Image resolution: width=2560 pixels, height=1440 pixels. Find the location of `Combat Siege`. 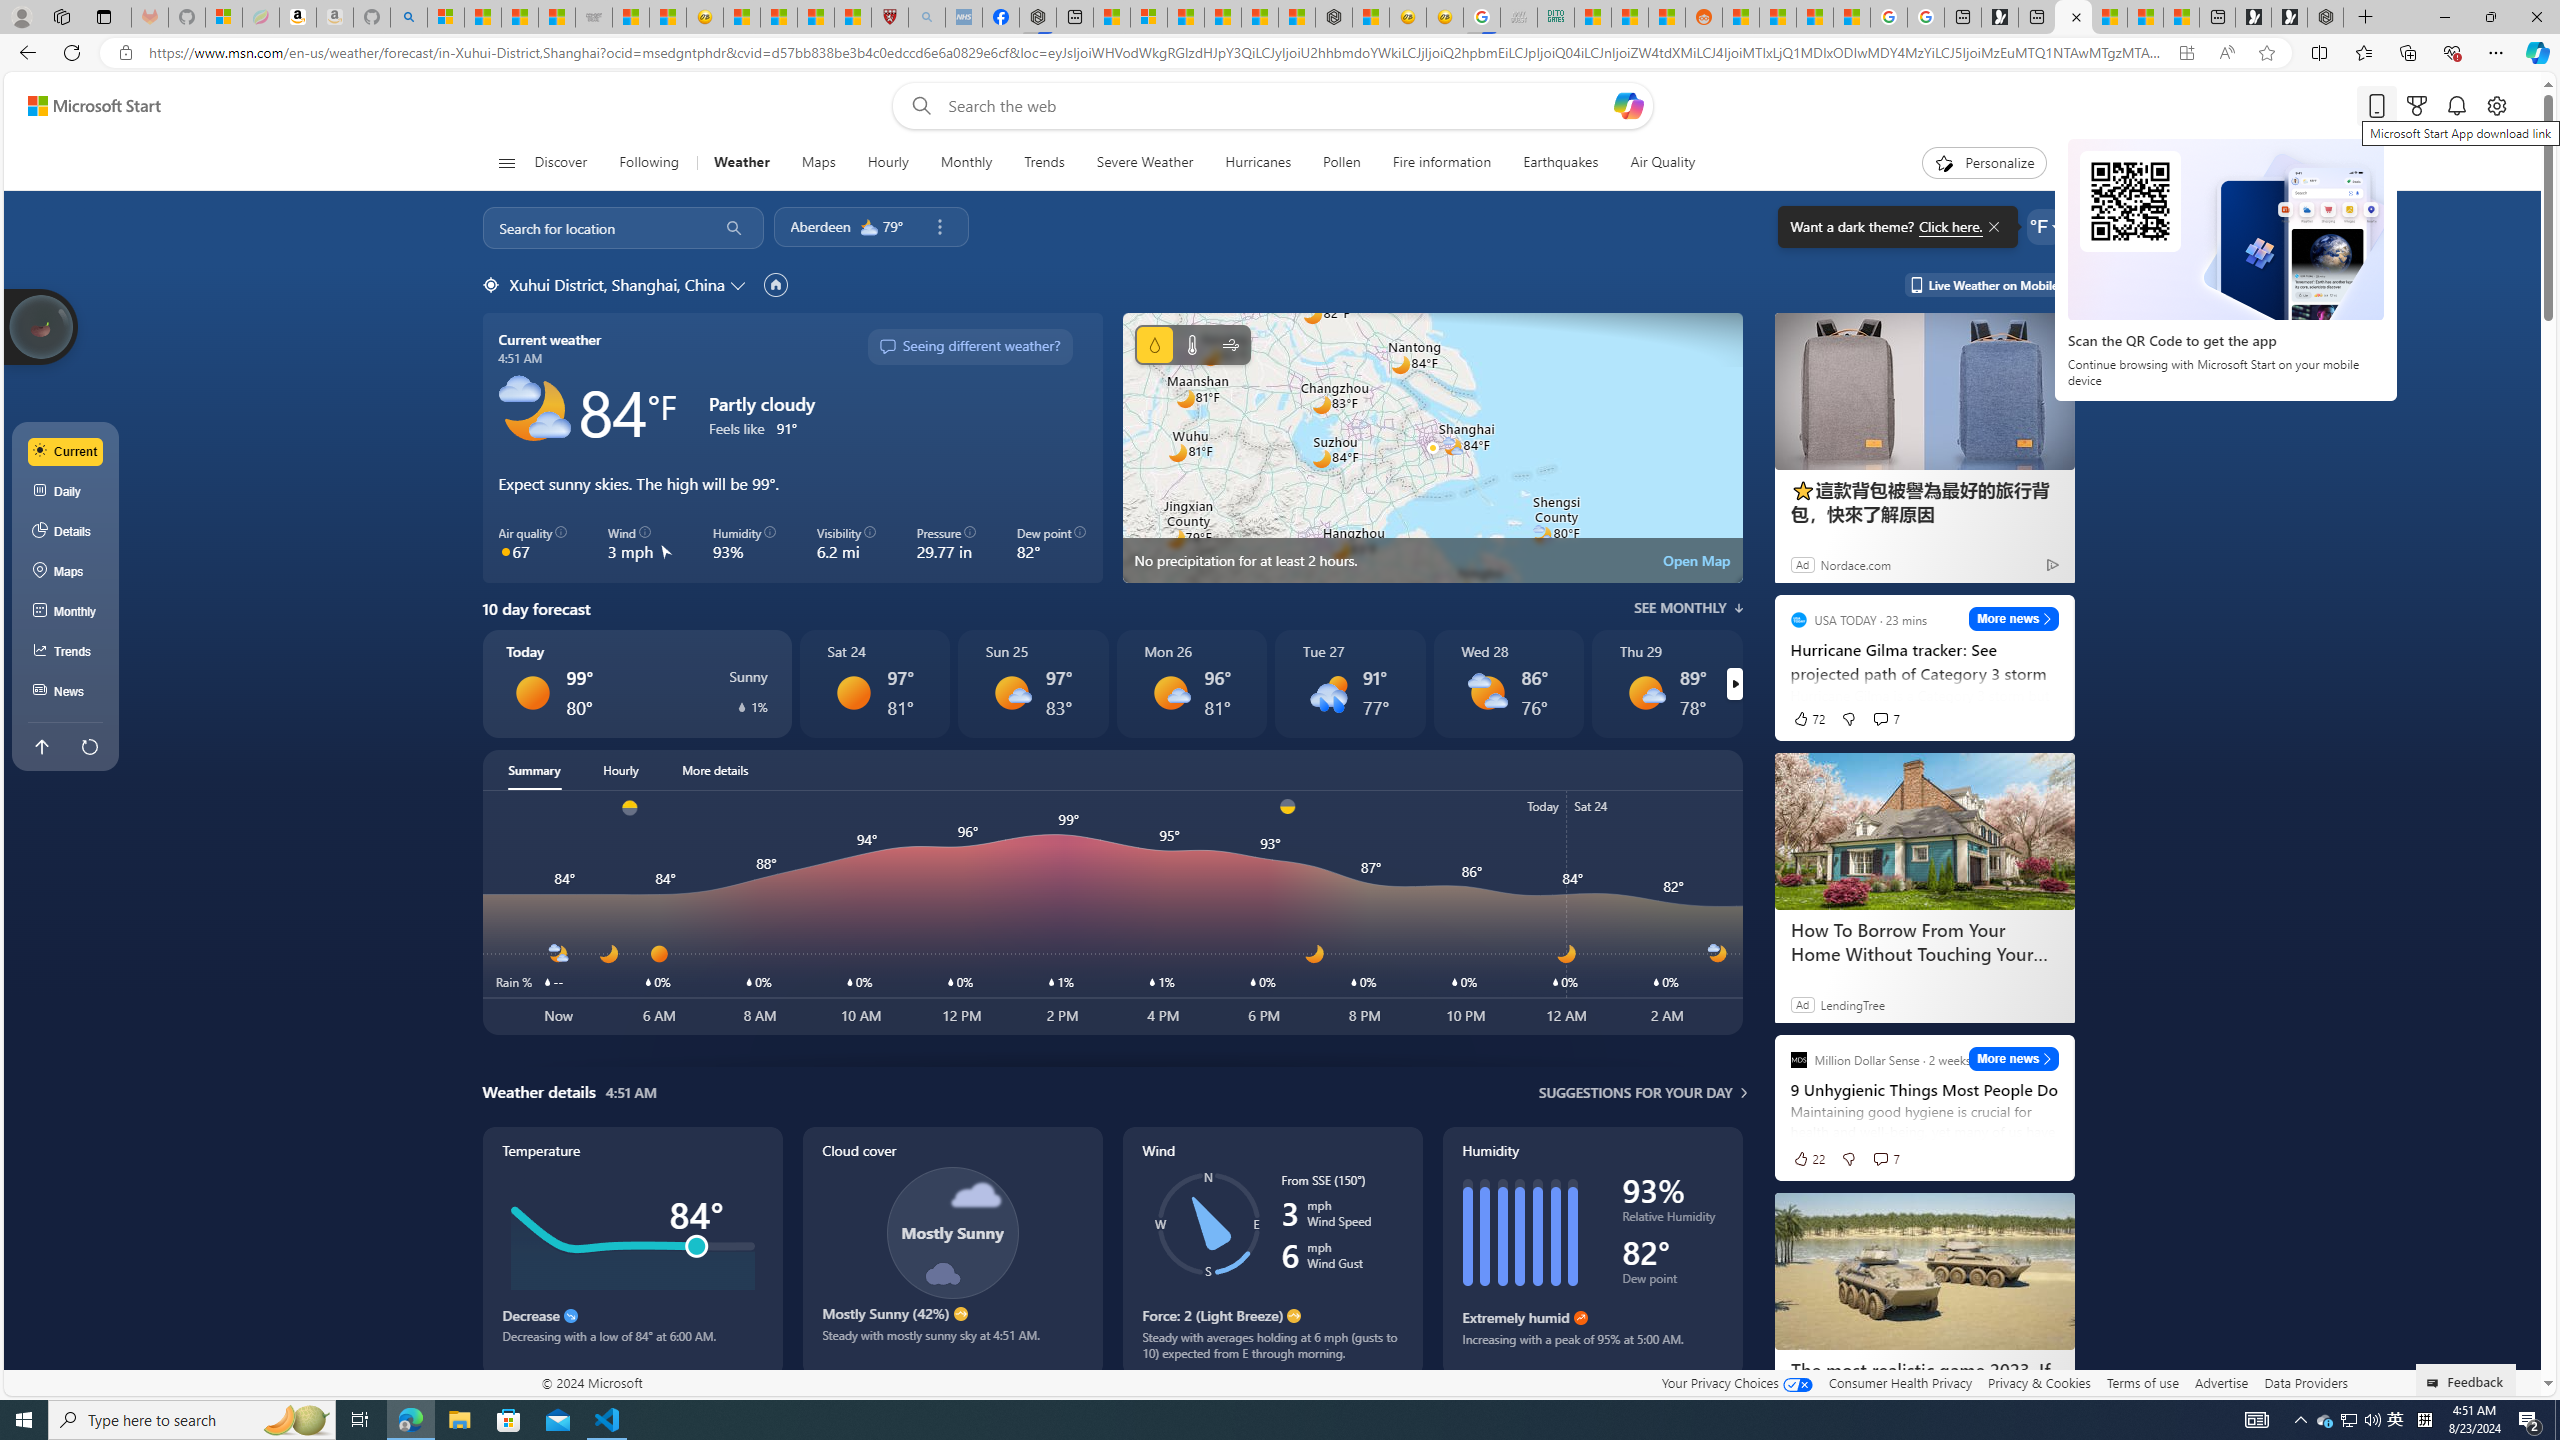

Combat Siege is located at coordinates (594, 17).